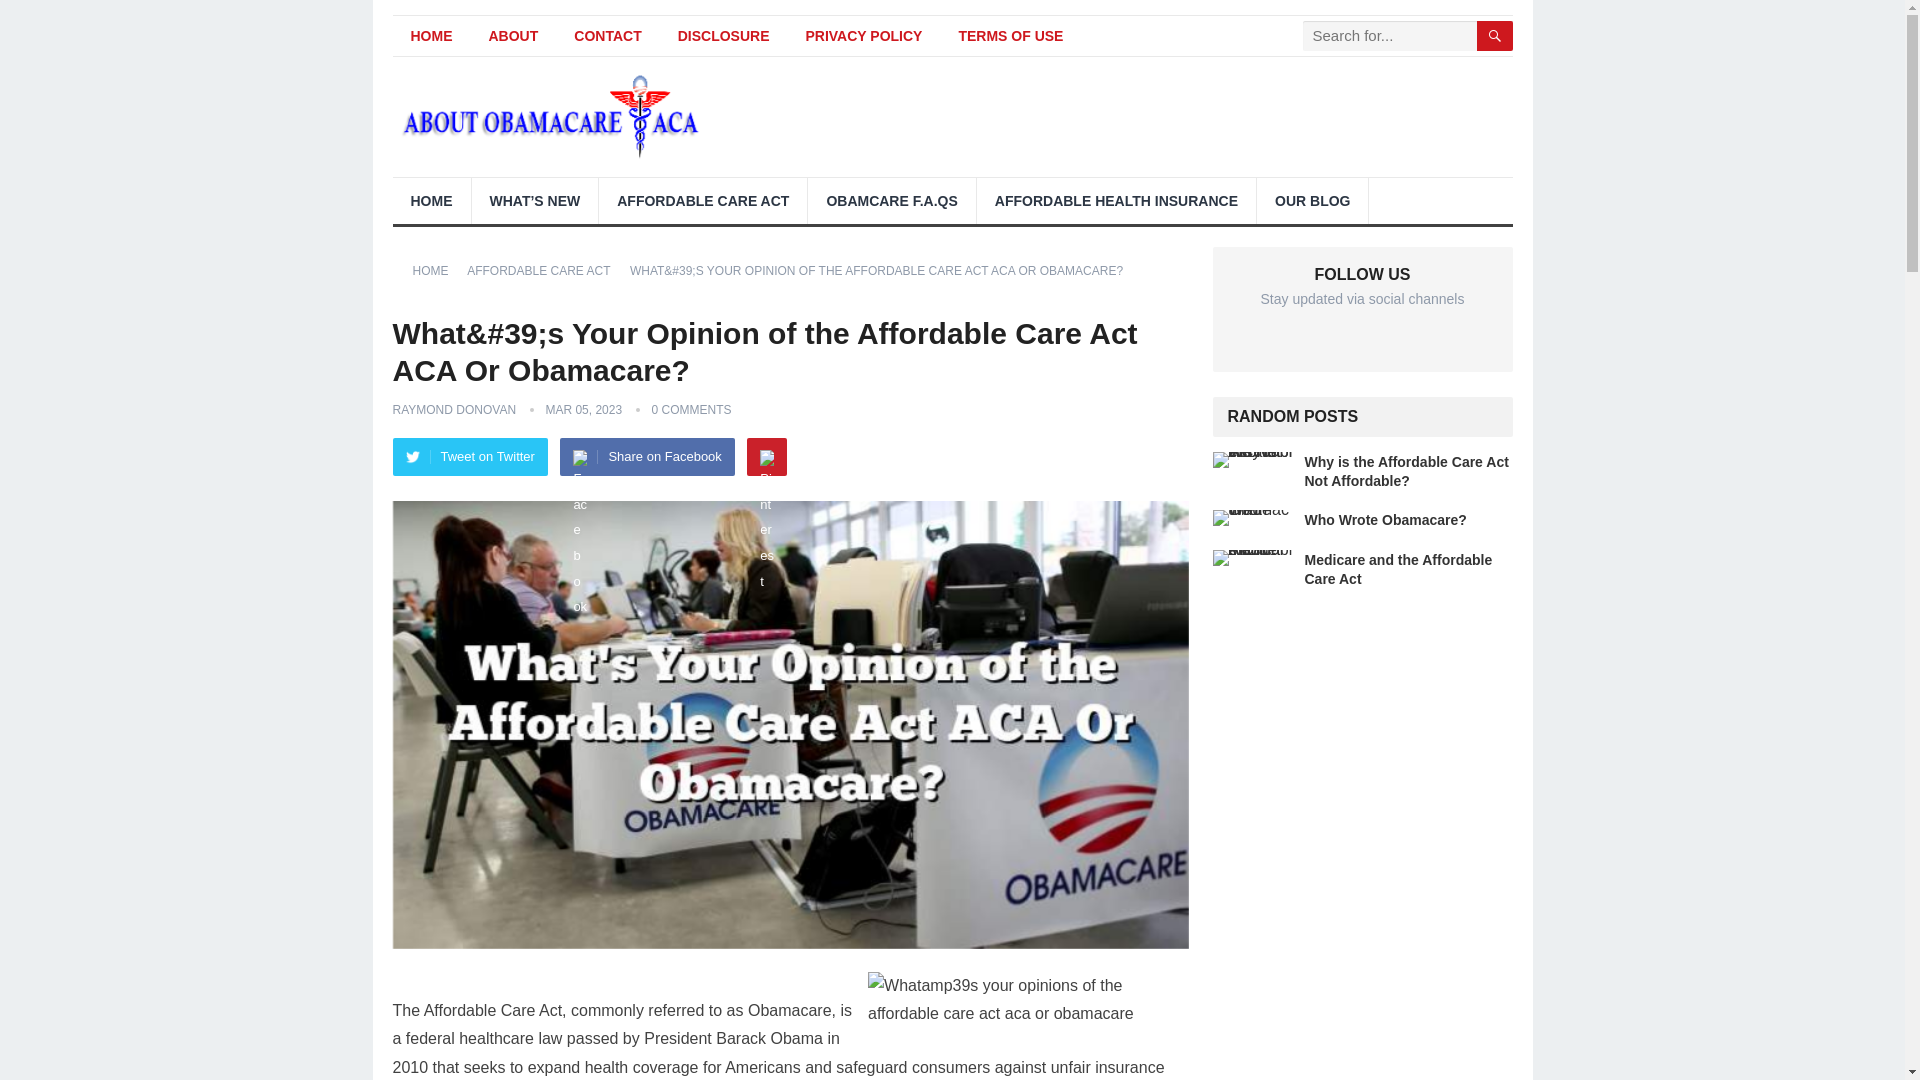 This screenshot has height=1080, width=1920. Describe the element at coordinates (545, 270) in the screenshot. I see `View all posts in Affordable Care Act` at that location.